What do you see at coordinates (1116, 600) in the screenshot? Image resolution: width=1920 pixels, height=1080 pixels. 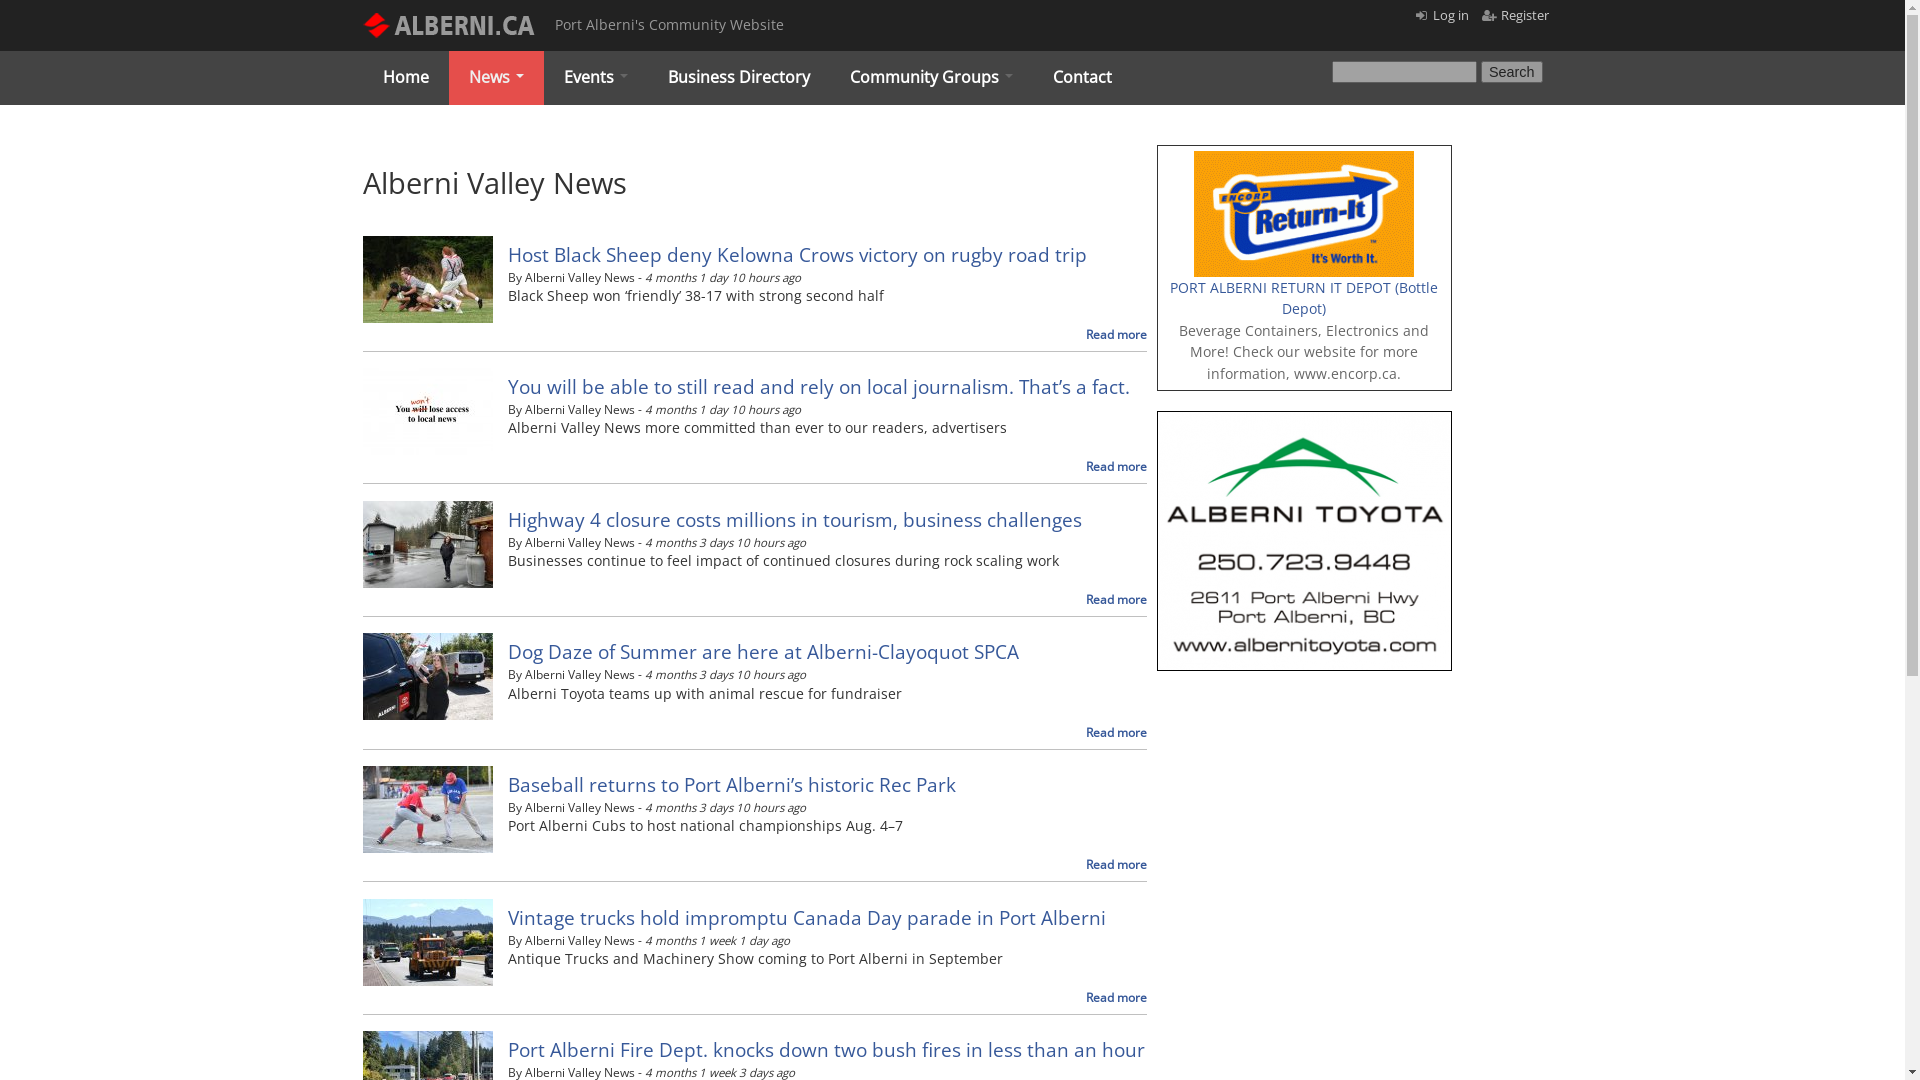 I see `Read more` at bounding box center [1116, 600].